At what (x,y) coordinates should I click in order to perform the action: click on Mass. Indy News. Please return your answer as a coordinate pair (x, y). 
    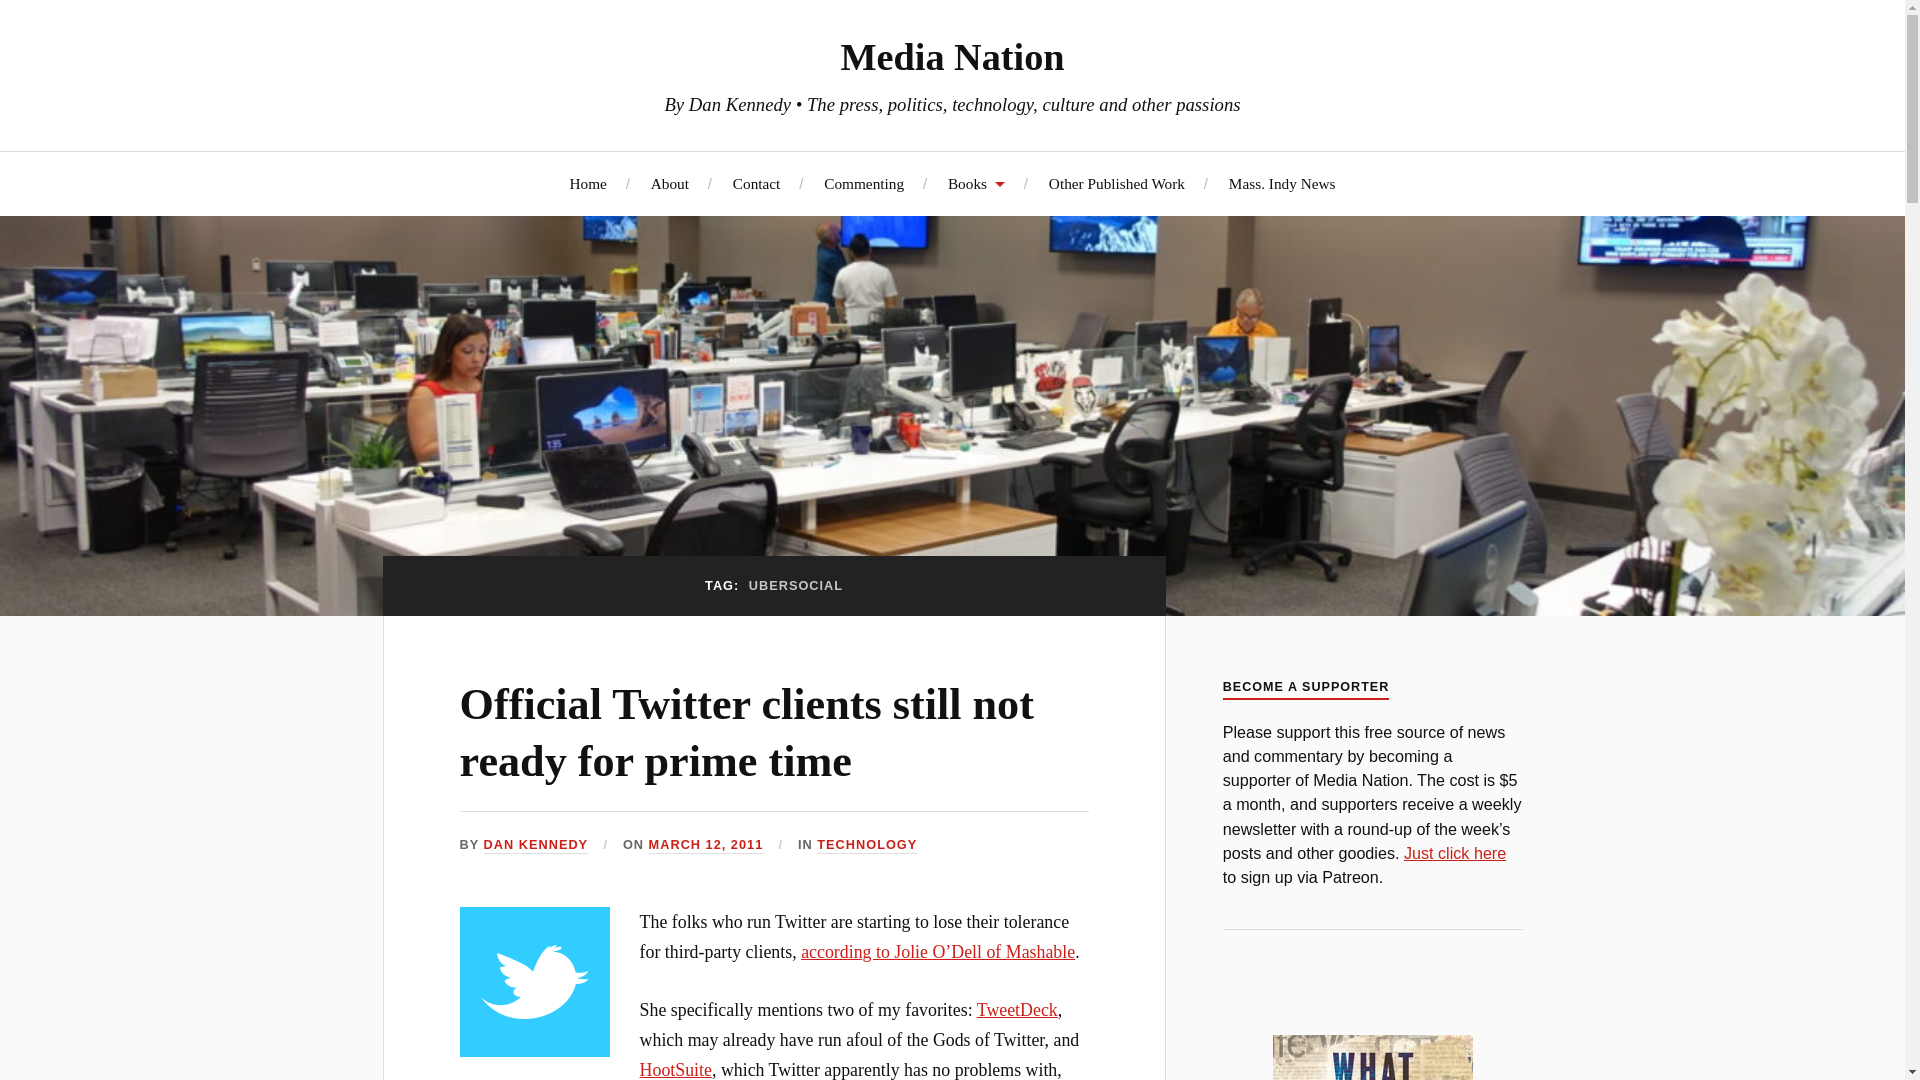
    Looking at the image, I should click on (1282, 183).